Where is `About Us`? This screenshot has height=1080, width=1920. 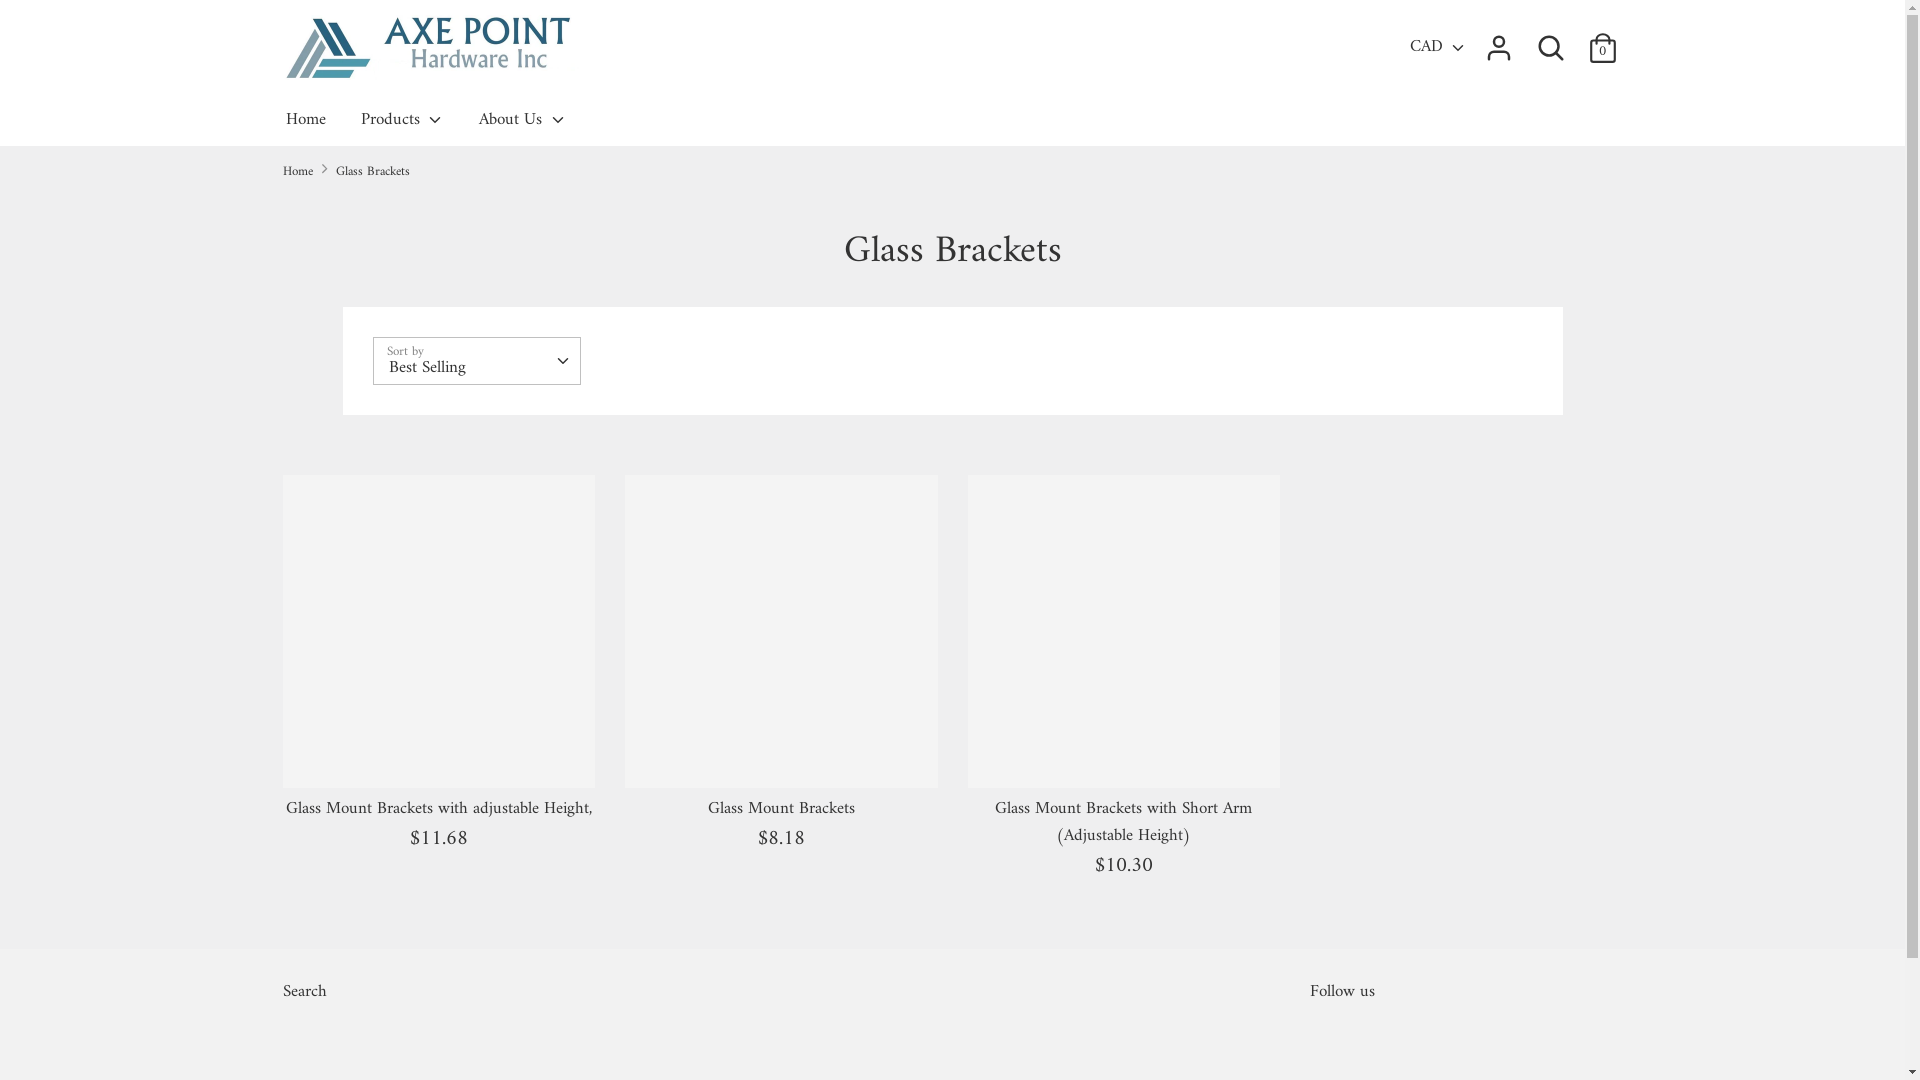
About Us is located at coordinates (523, 126).